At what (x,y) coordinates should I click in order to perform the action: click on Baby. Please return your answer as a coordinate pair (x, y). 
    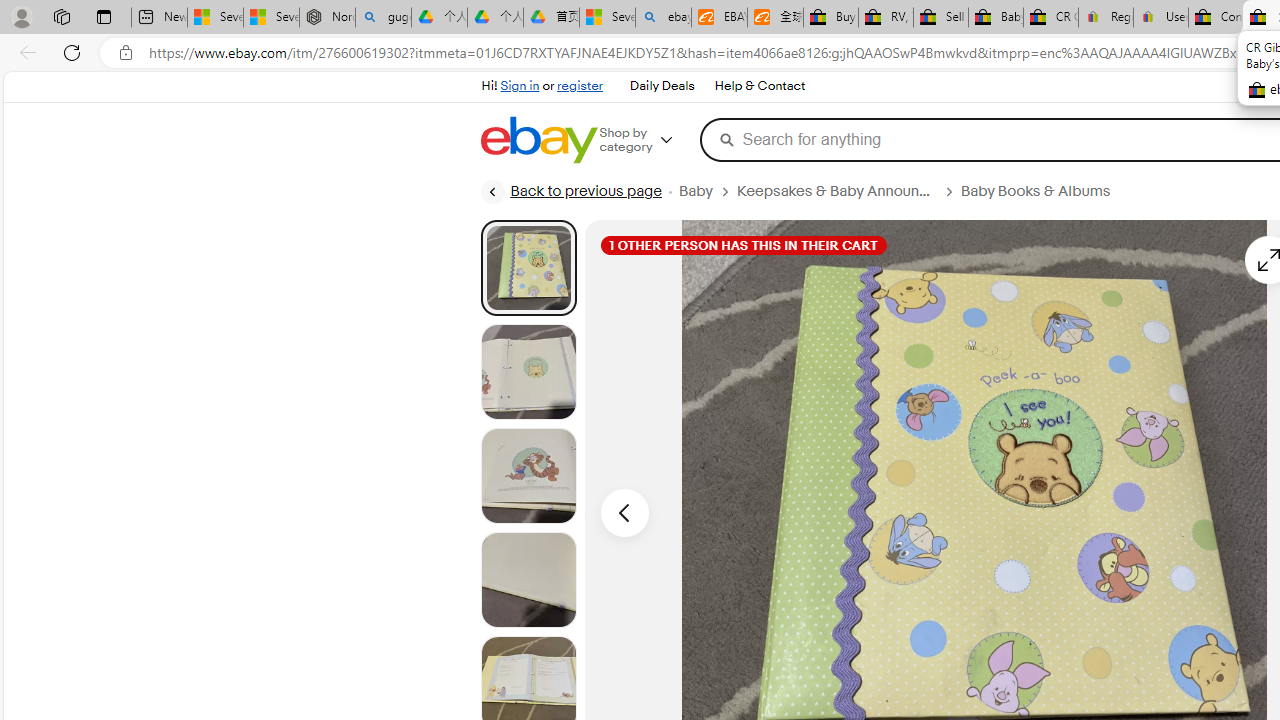
    Looking at the image, I should click on (695, 191).